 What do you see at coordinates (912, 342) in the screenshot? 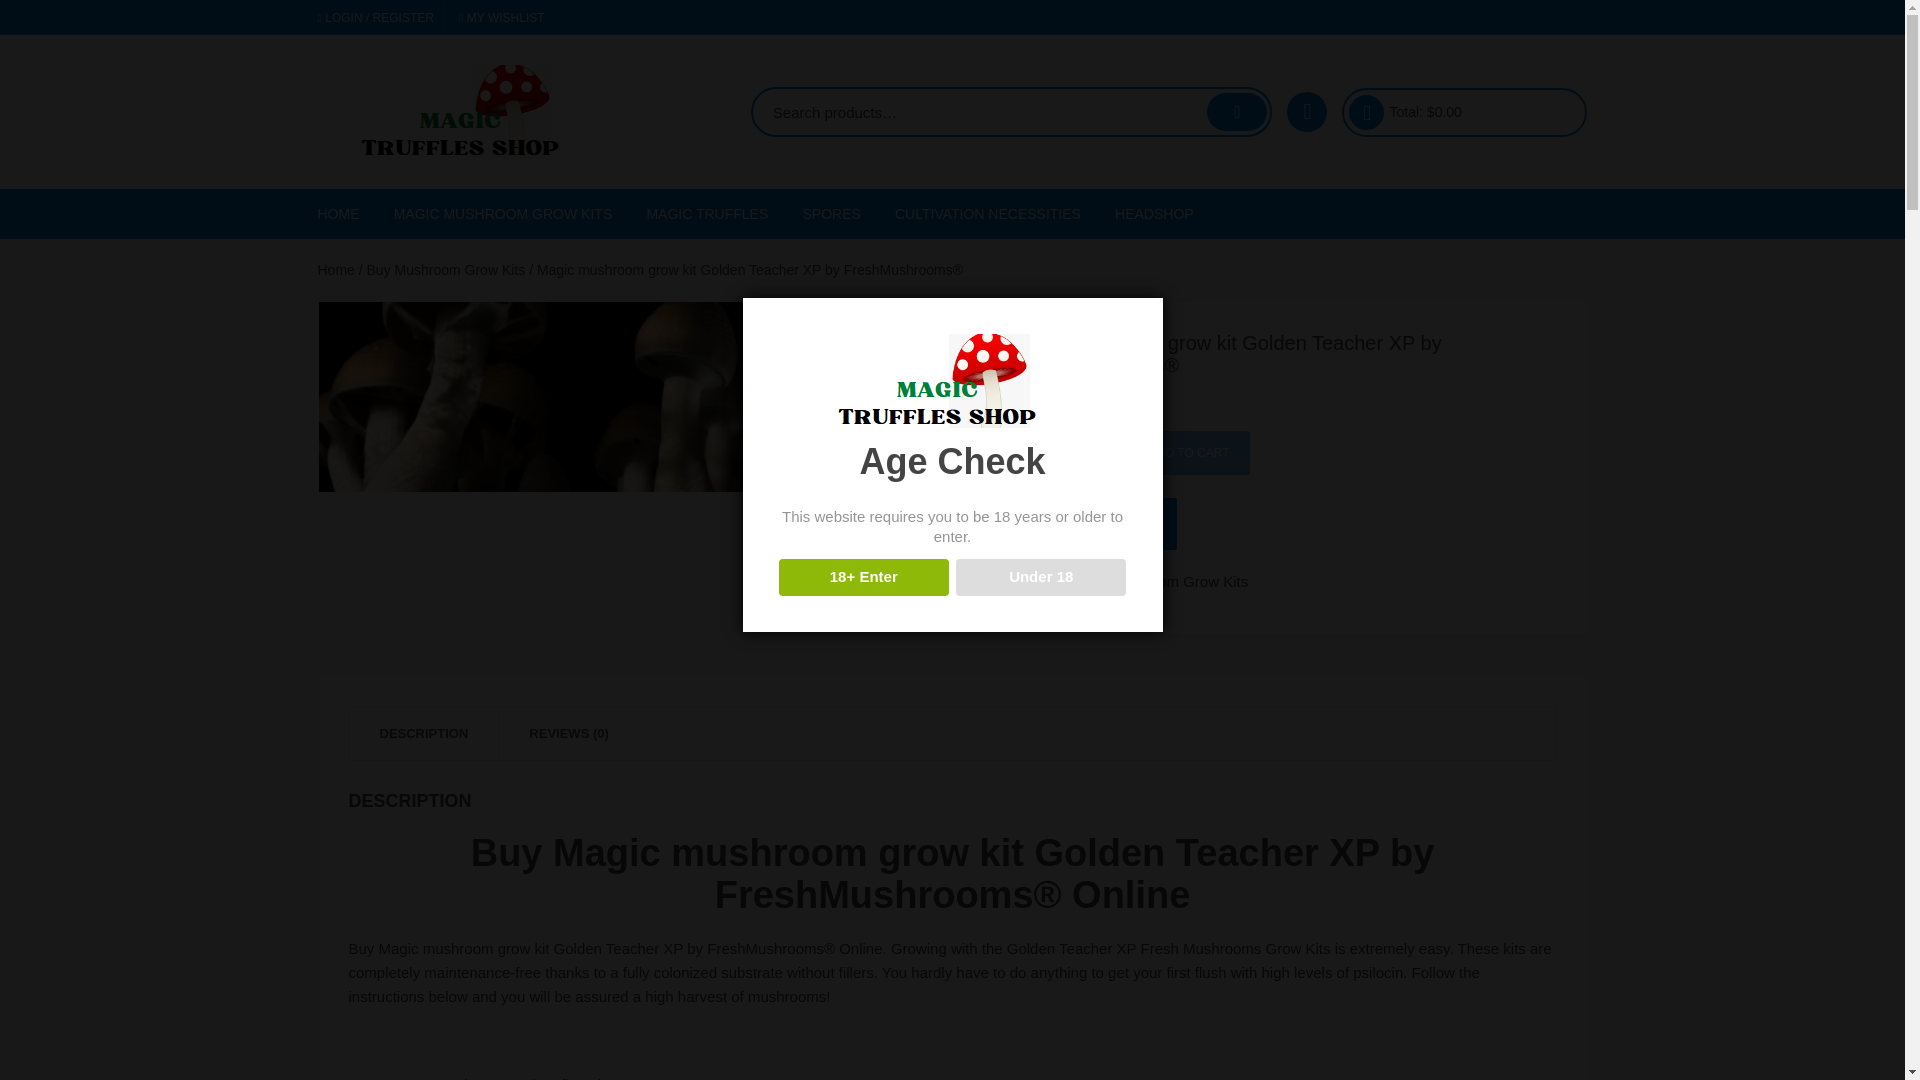
I see `Spore Vials Psilocybe Cubensis` at bounding box center [912, 342].